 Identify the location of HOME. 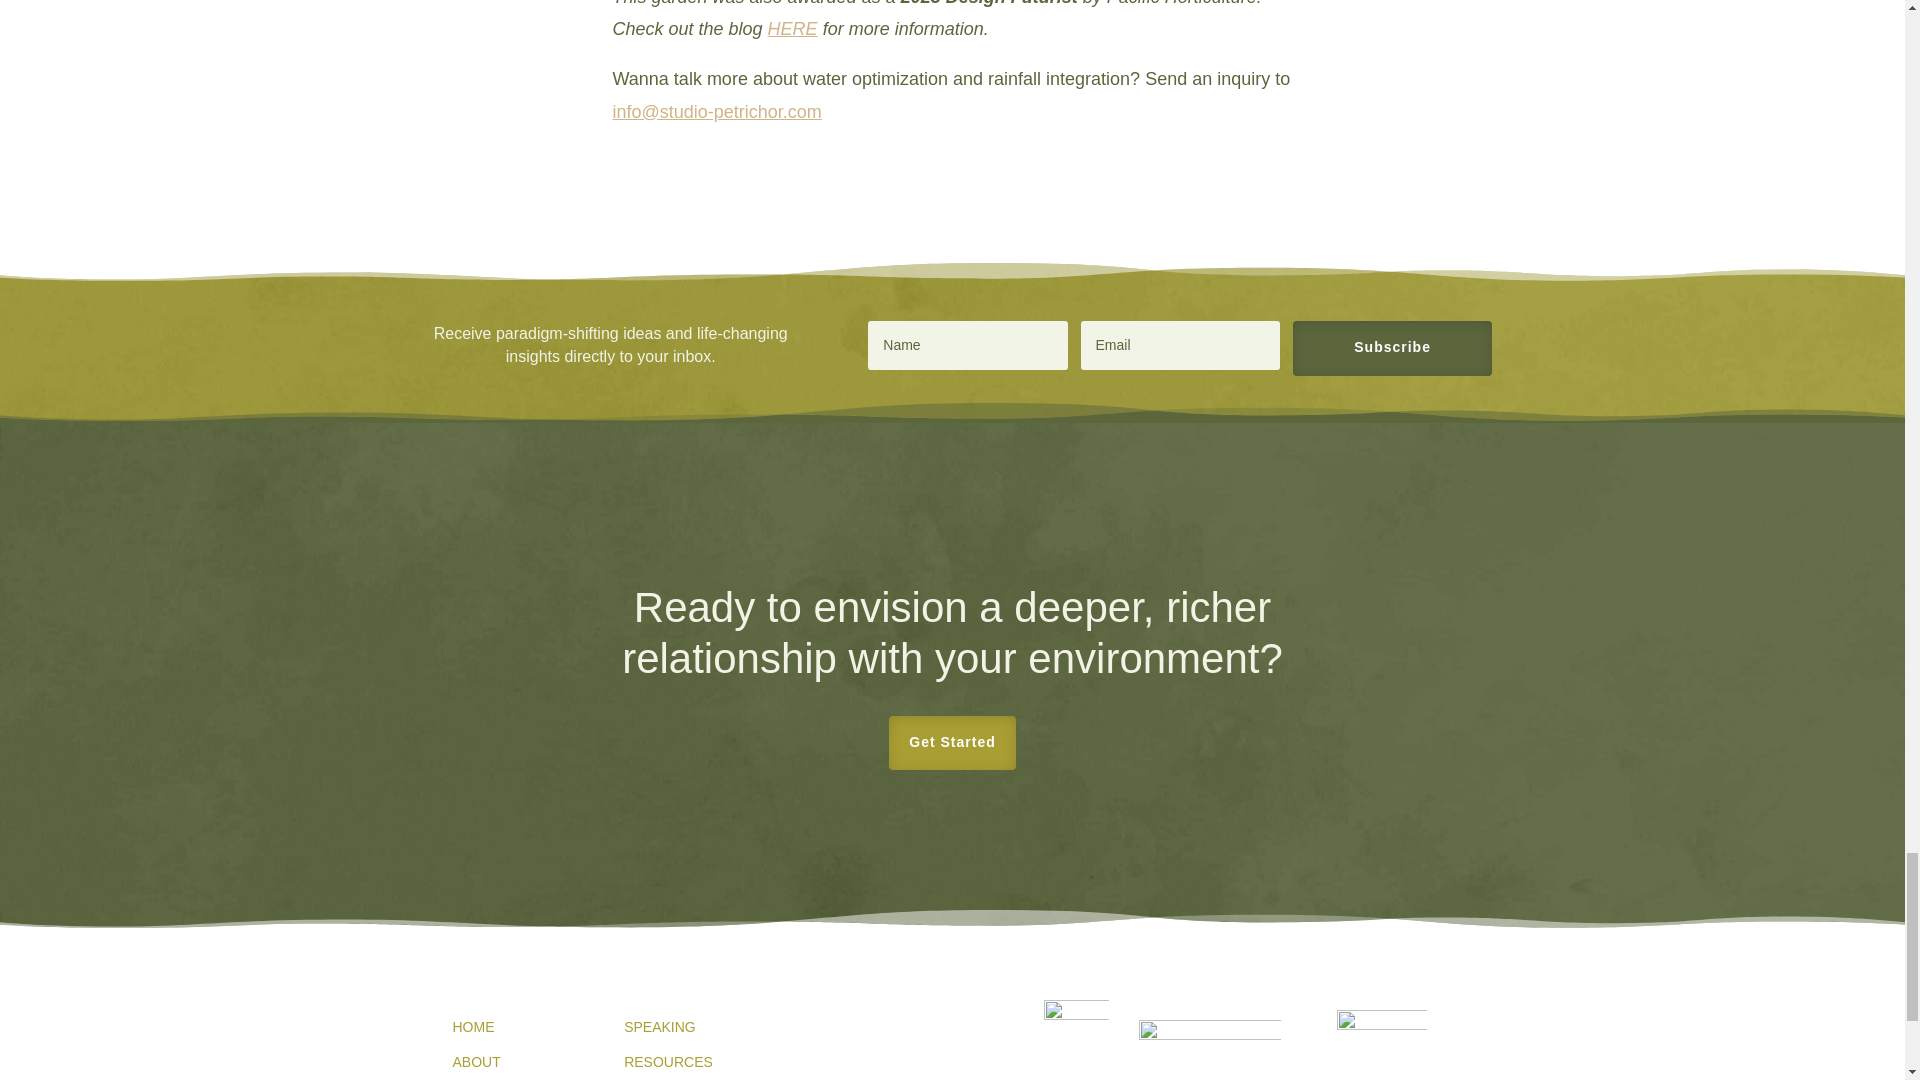
(472, 1026).